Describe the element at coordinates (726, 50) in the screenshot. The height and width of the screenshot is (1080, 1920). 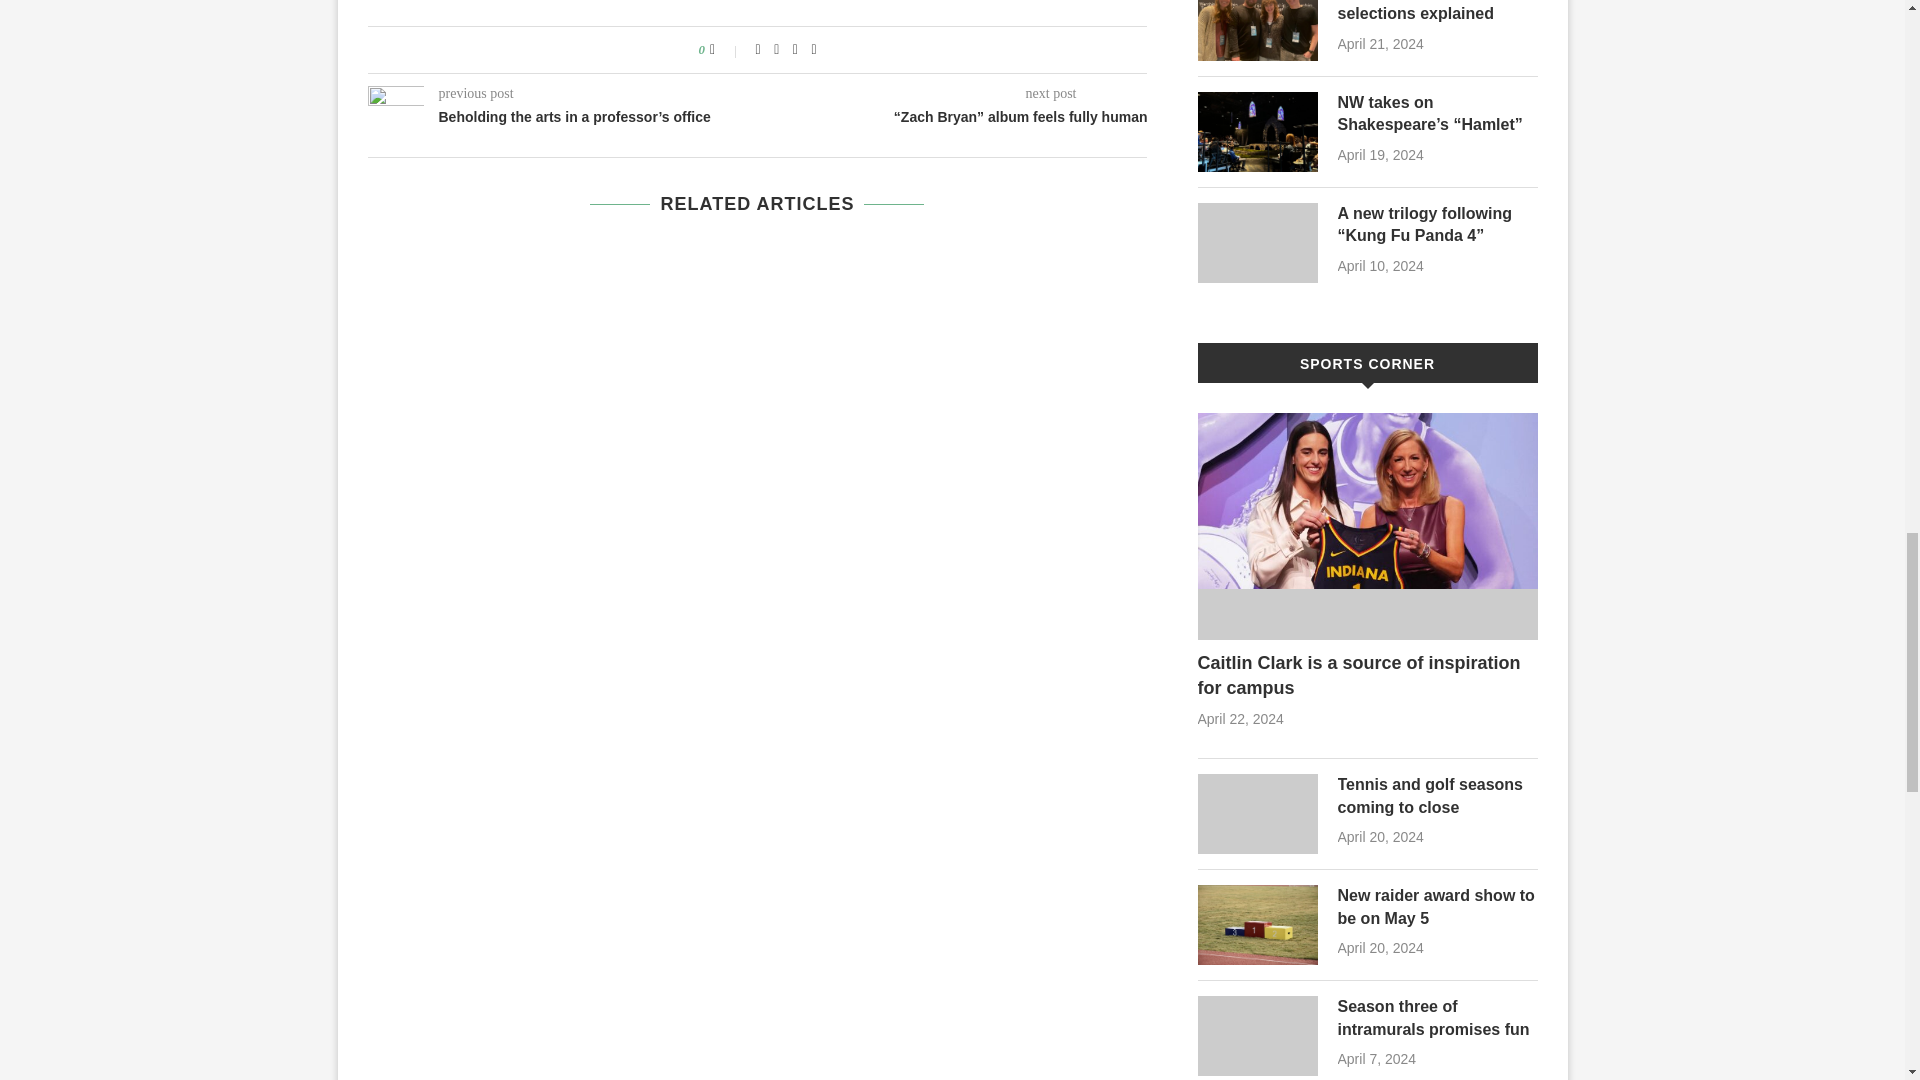
I see `Like` at that location.